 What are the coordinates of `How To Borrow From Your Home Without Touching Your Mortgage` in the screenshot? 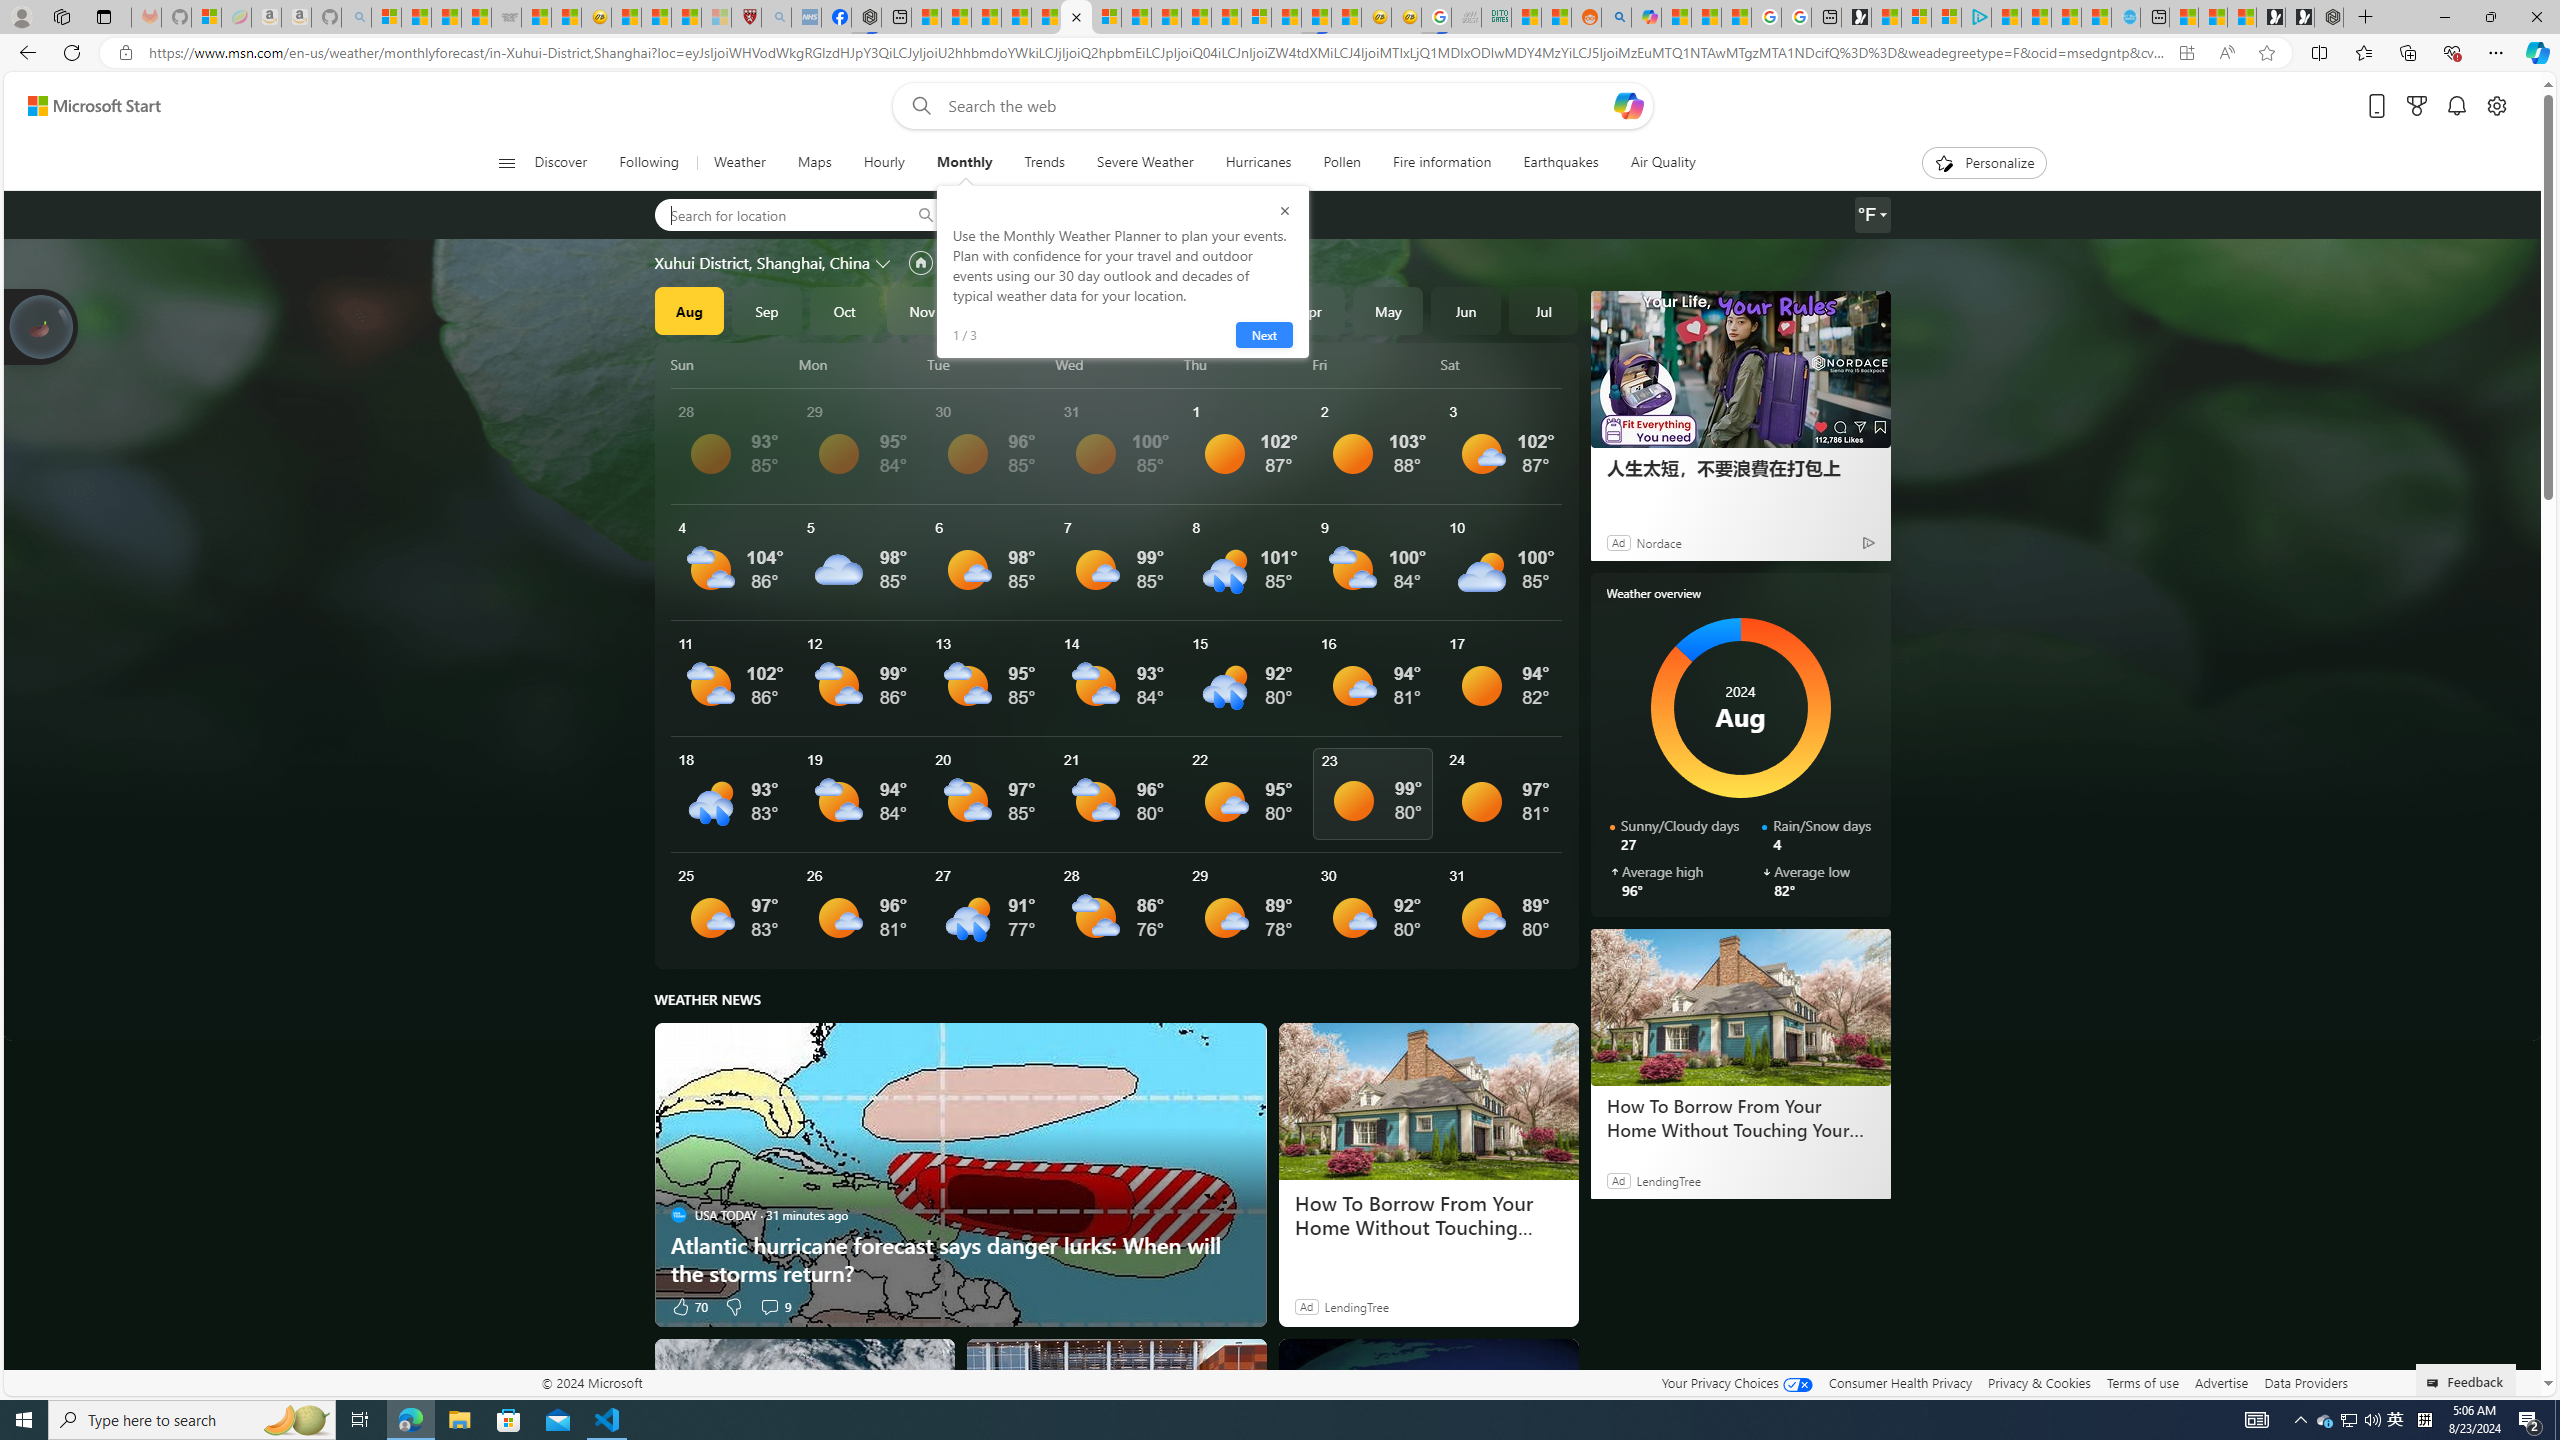 It's located at (1740, 1006).